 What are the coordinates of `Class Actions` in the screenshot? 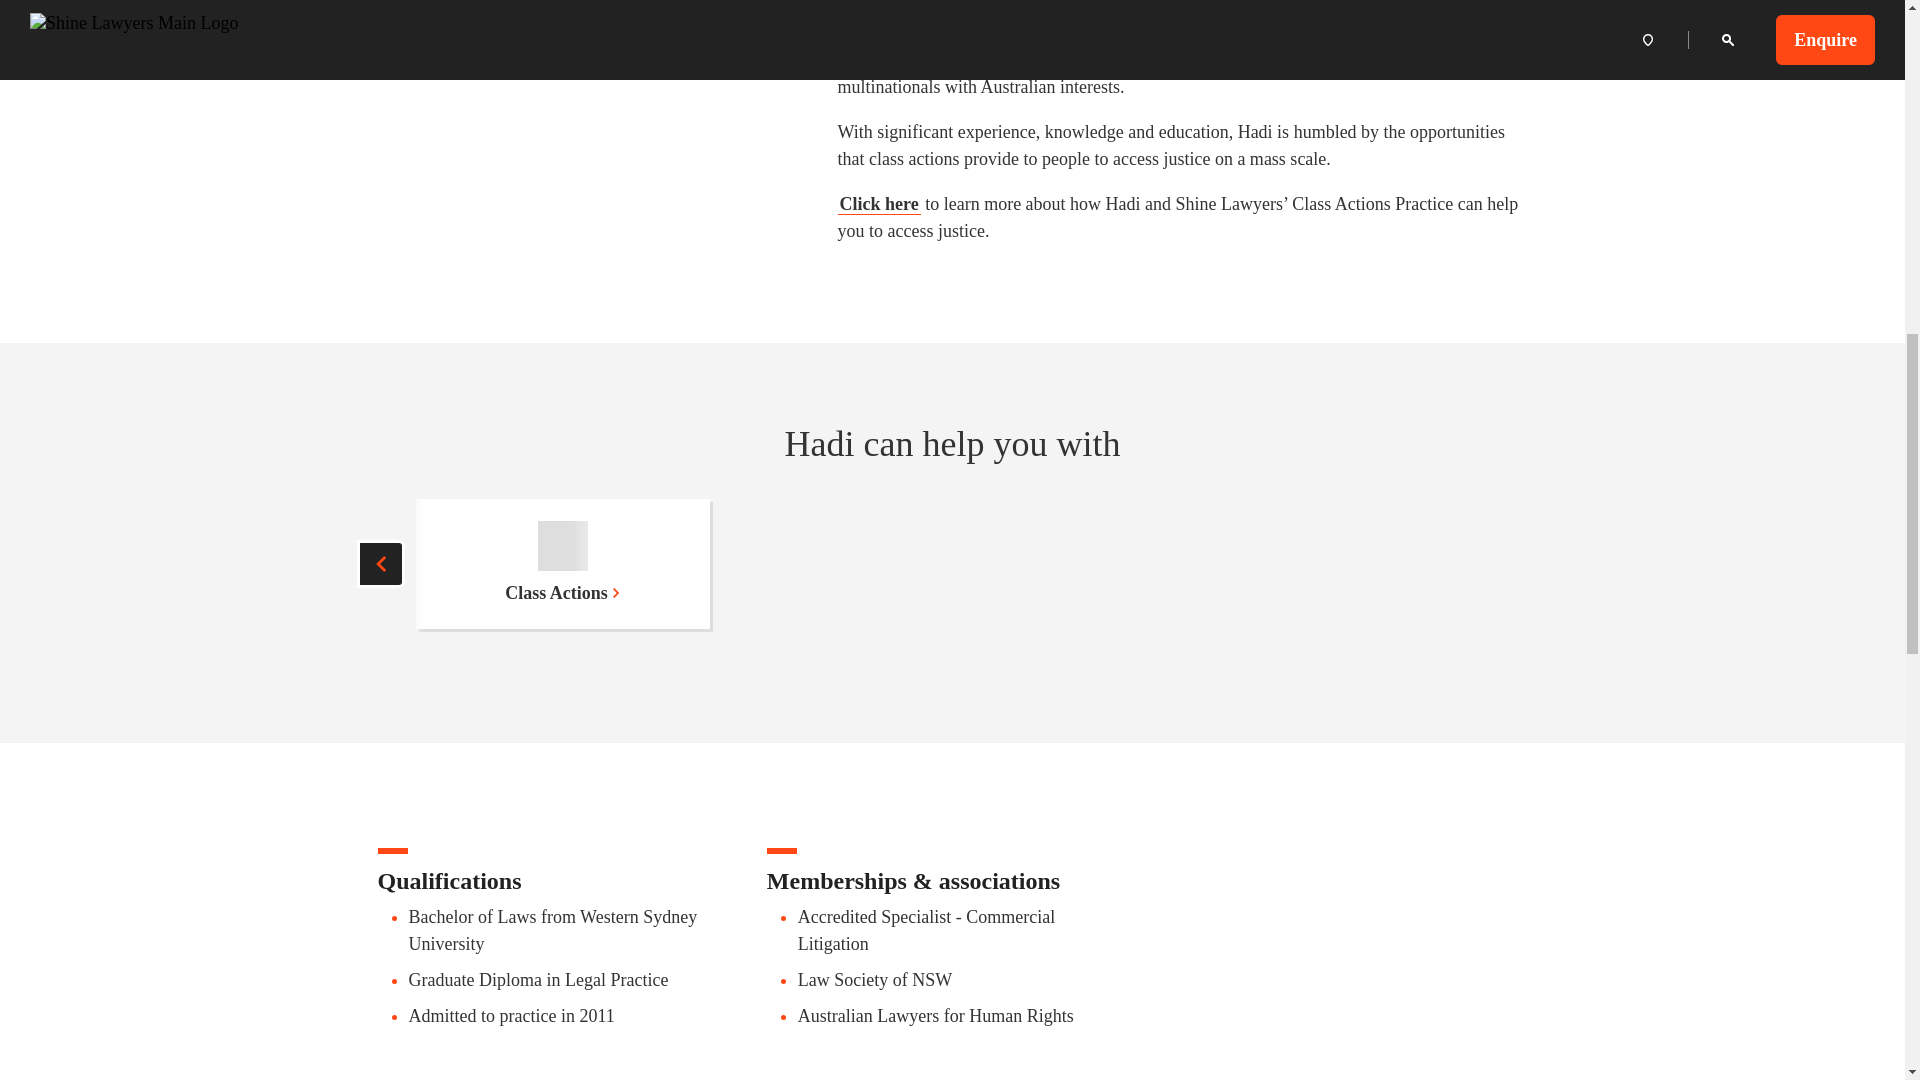 It's located at (563, 563).